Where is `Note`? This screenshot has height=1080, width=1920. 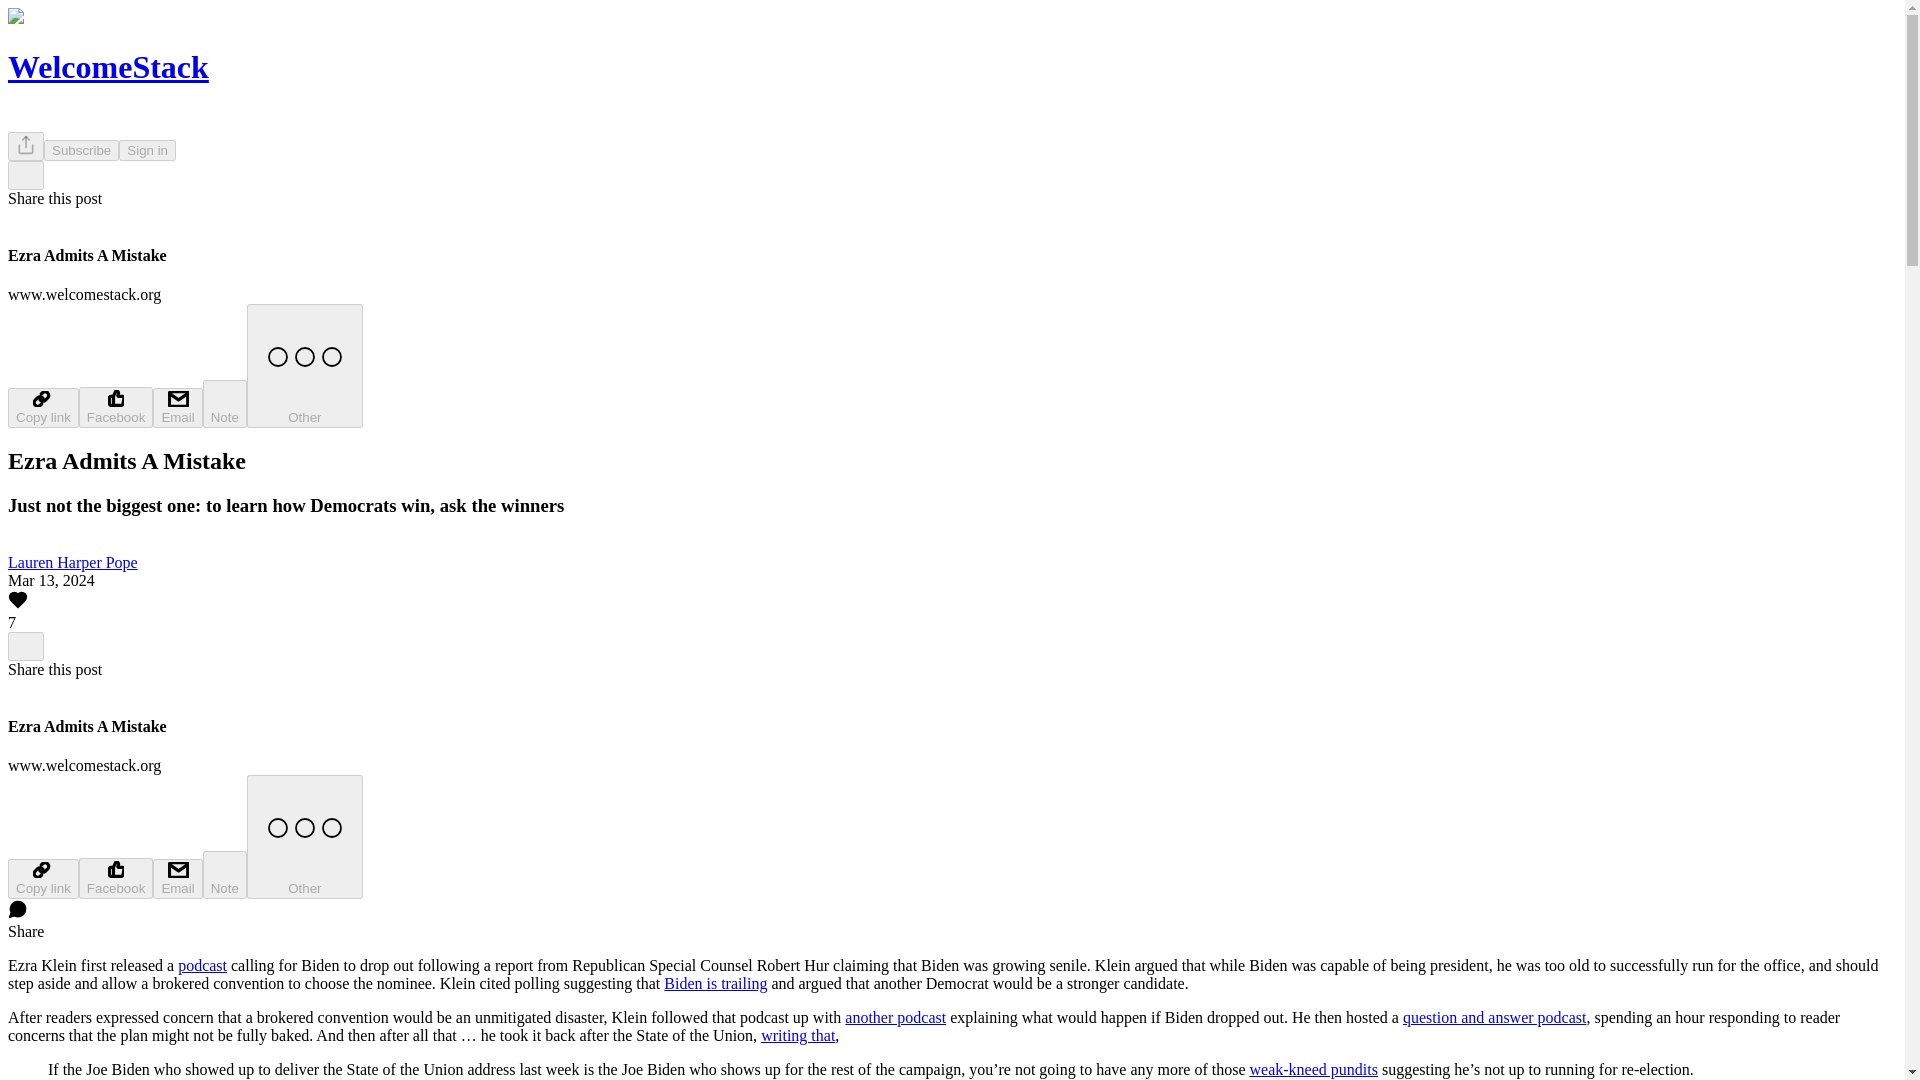 Note is located at coordinates (225, 874).